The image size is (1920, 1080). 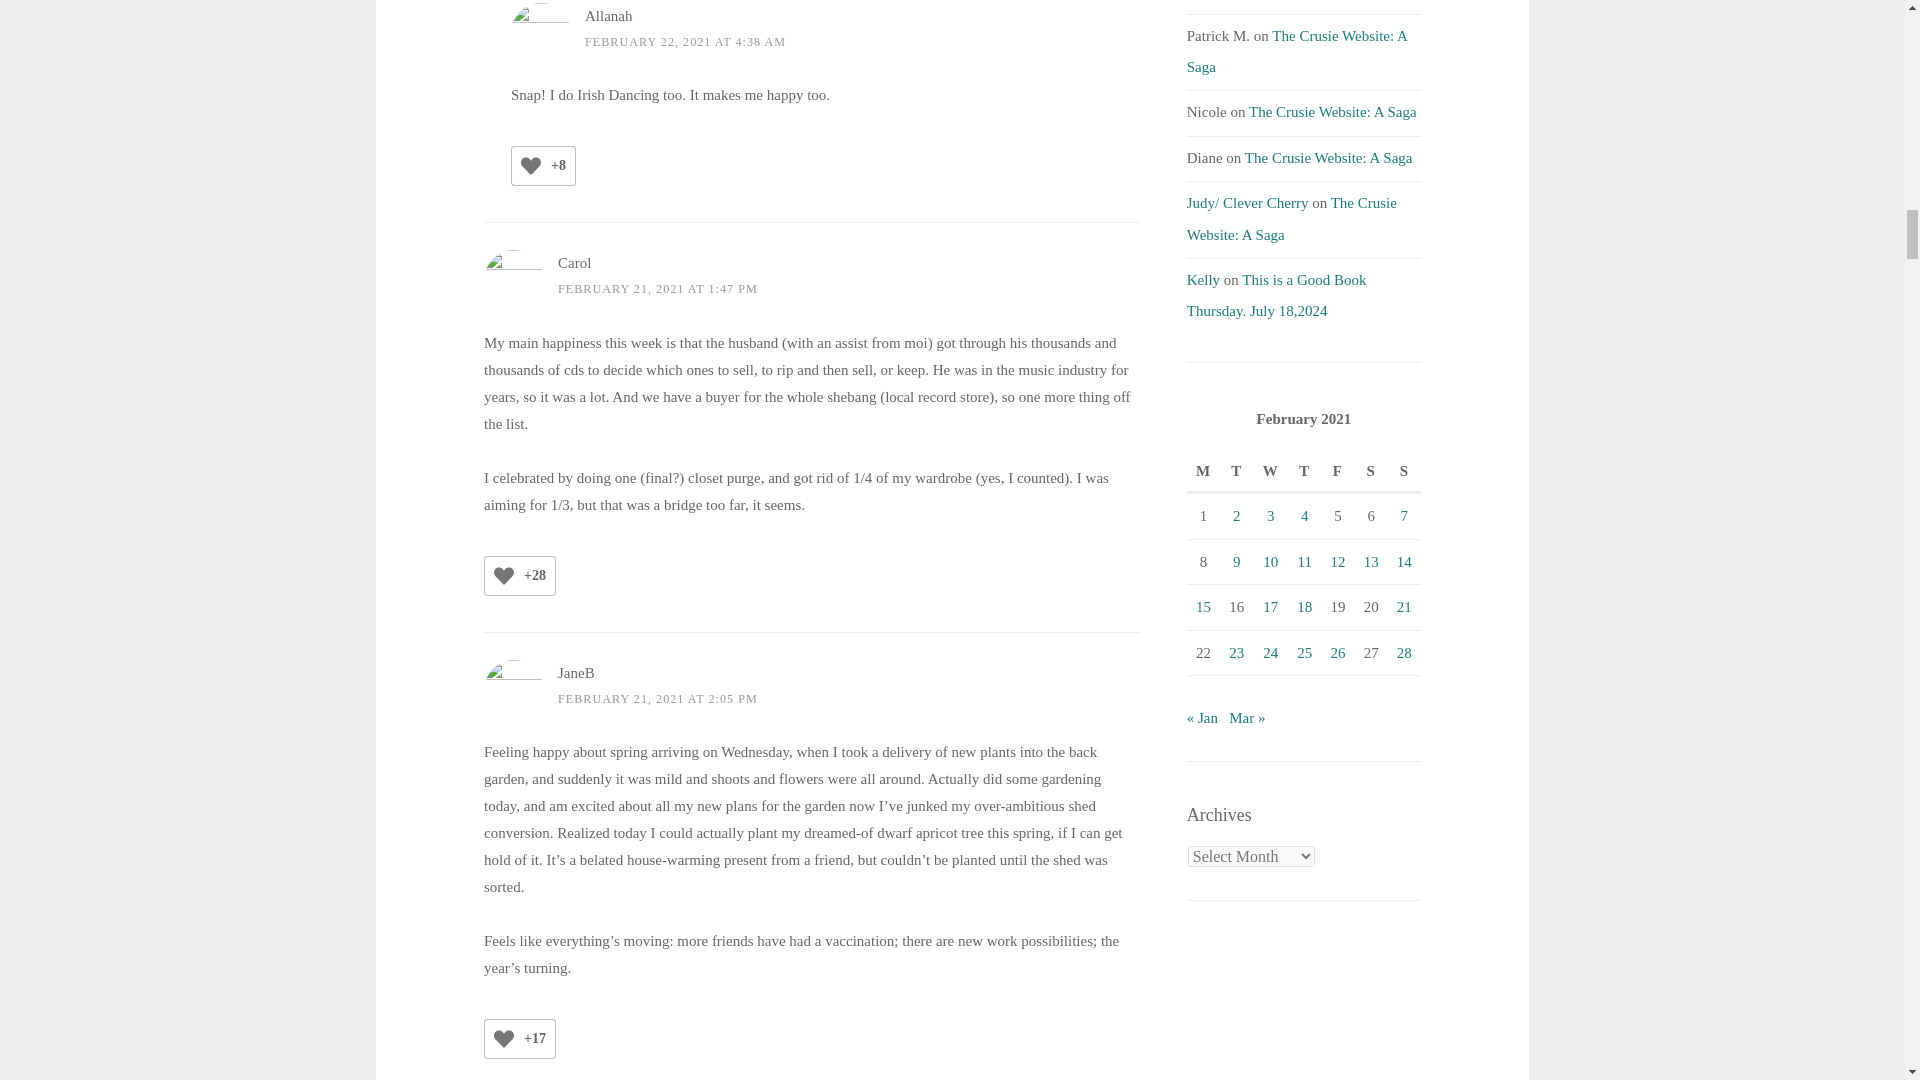 What do you see at coordinates (658, 288) in the screenshot?
I see `FEBRUARY 21, 2021 AT 1:47 PM` at bounding box center [658, 288].